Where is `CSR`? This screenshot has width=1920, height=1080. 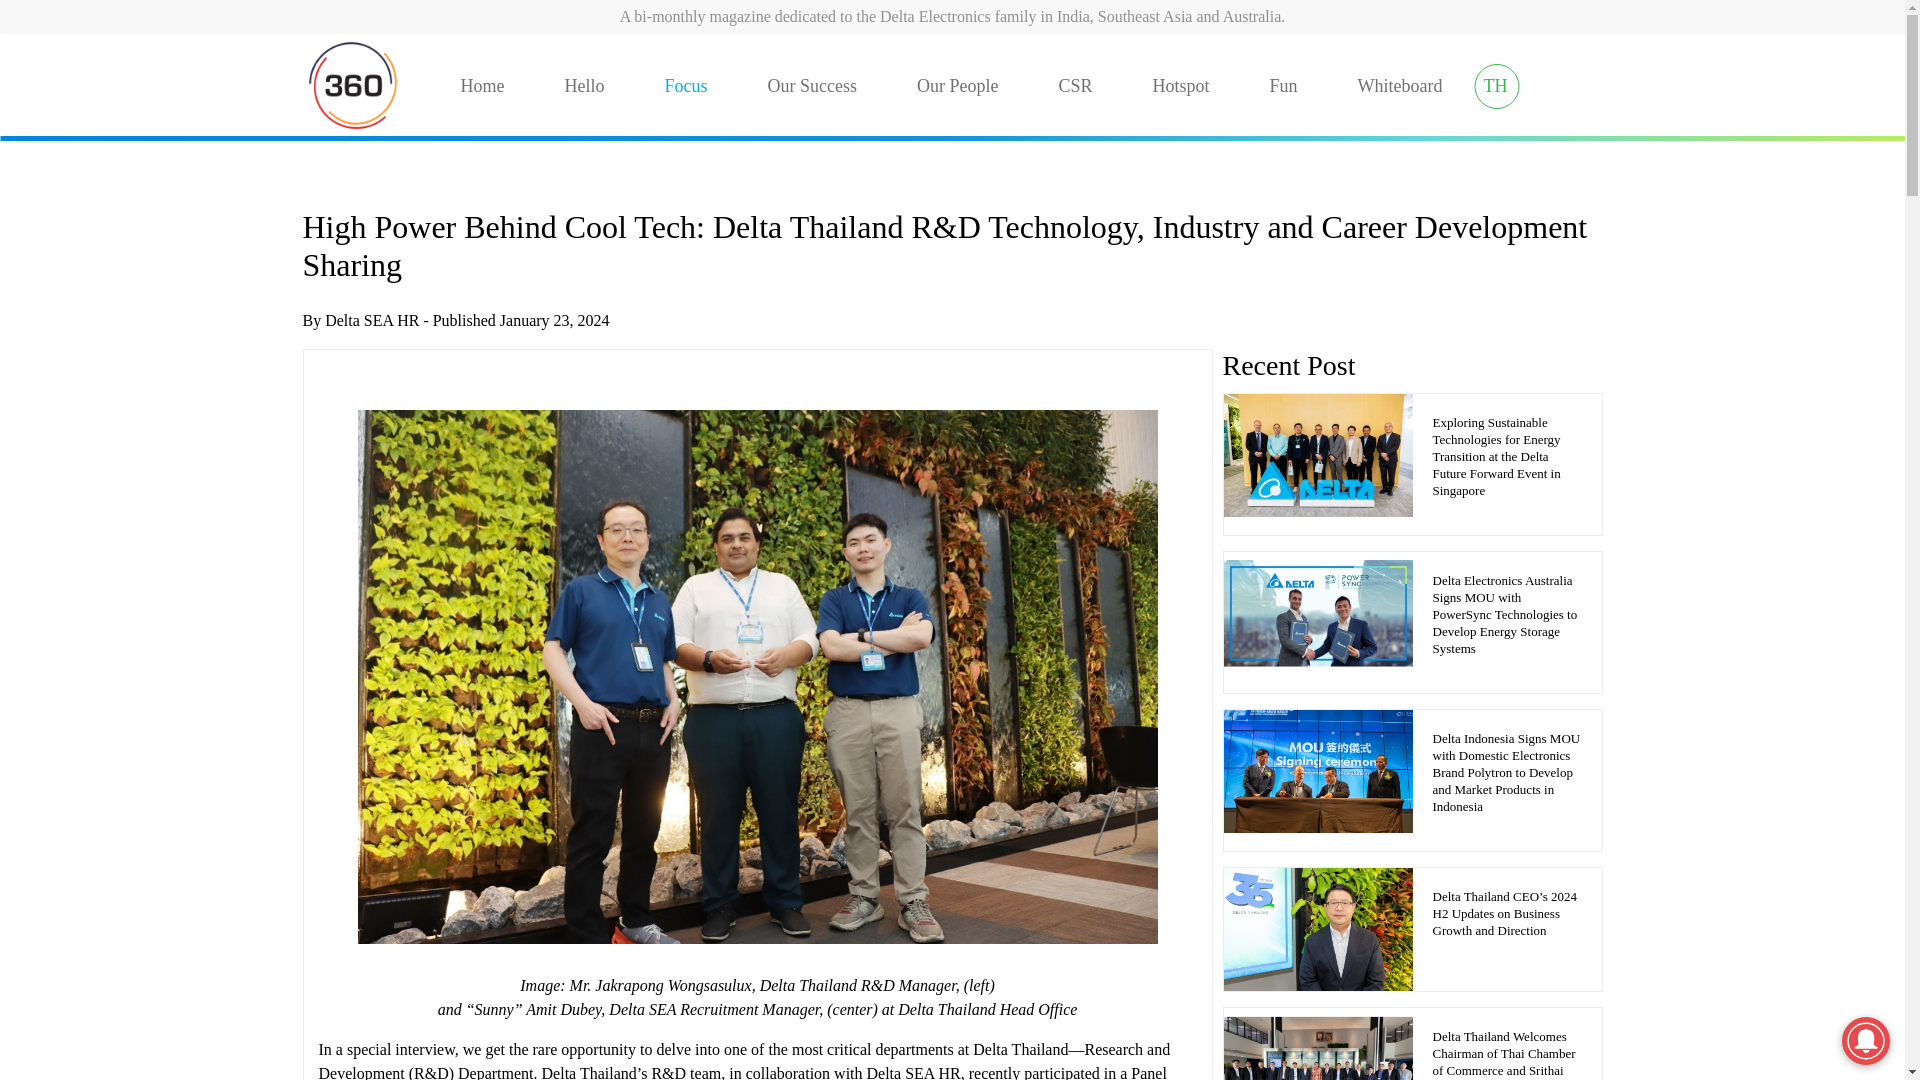
CSR is located at coordinates (1074, 86).